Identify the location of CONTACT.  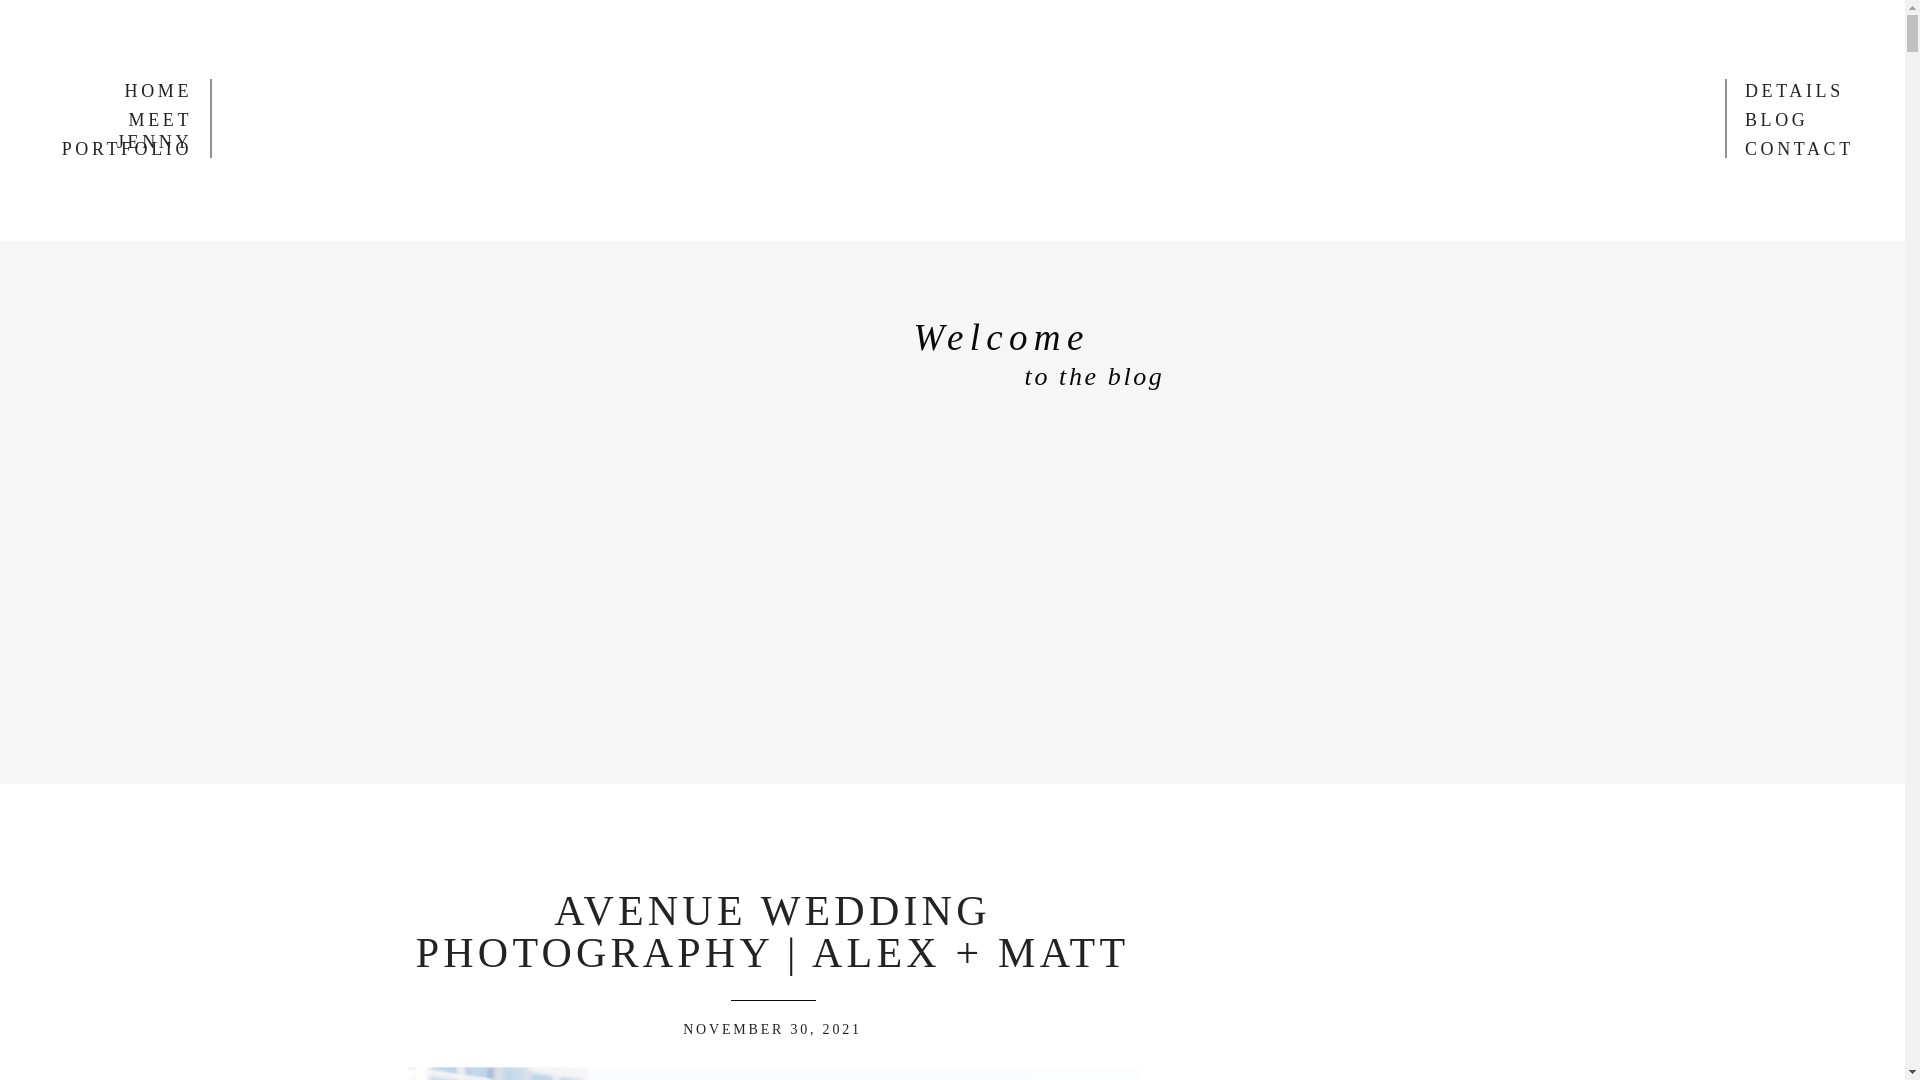
(1241, 25).